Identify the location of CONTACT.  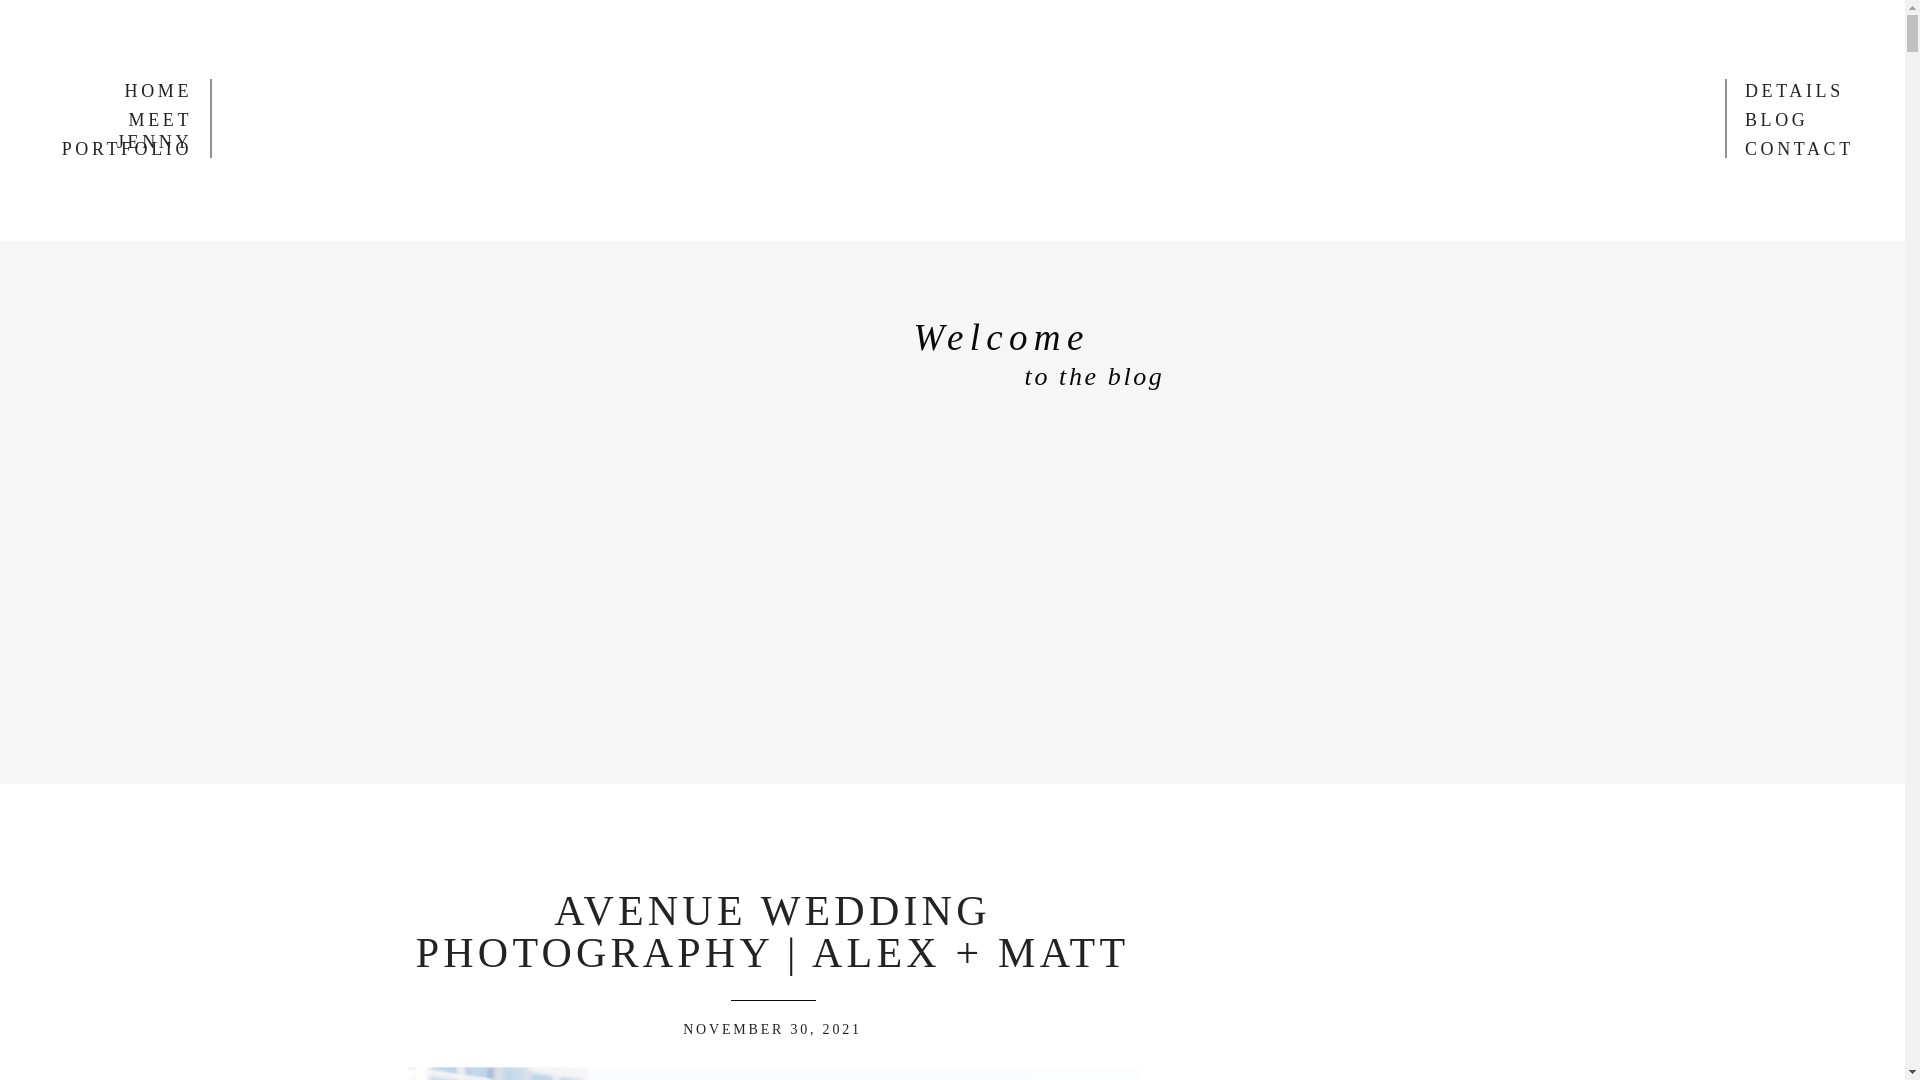
(1241, 25).